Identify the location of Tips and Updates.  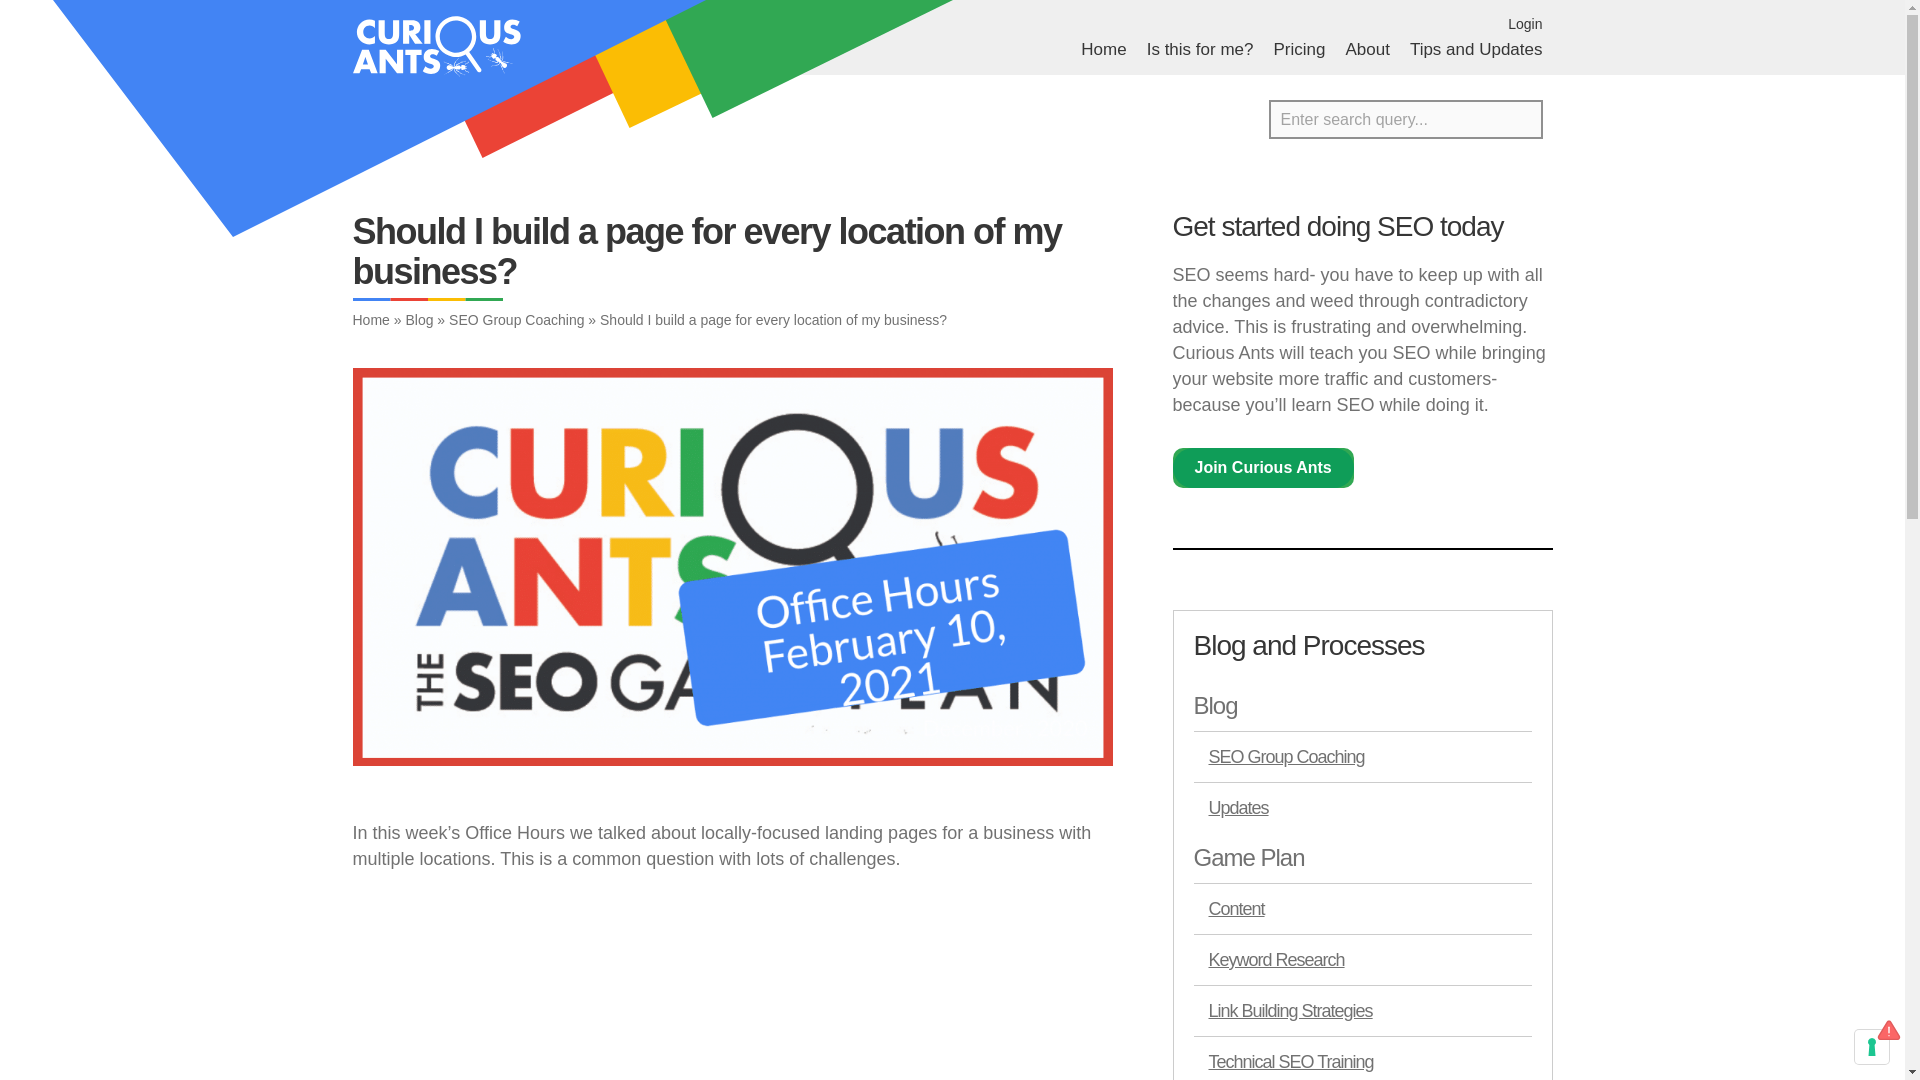
(1476, 49).